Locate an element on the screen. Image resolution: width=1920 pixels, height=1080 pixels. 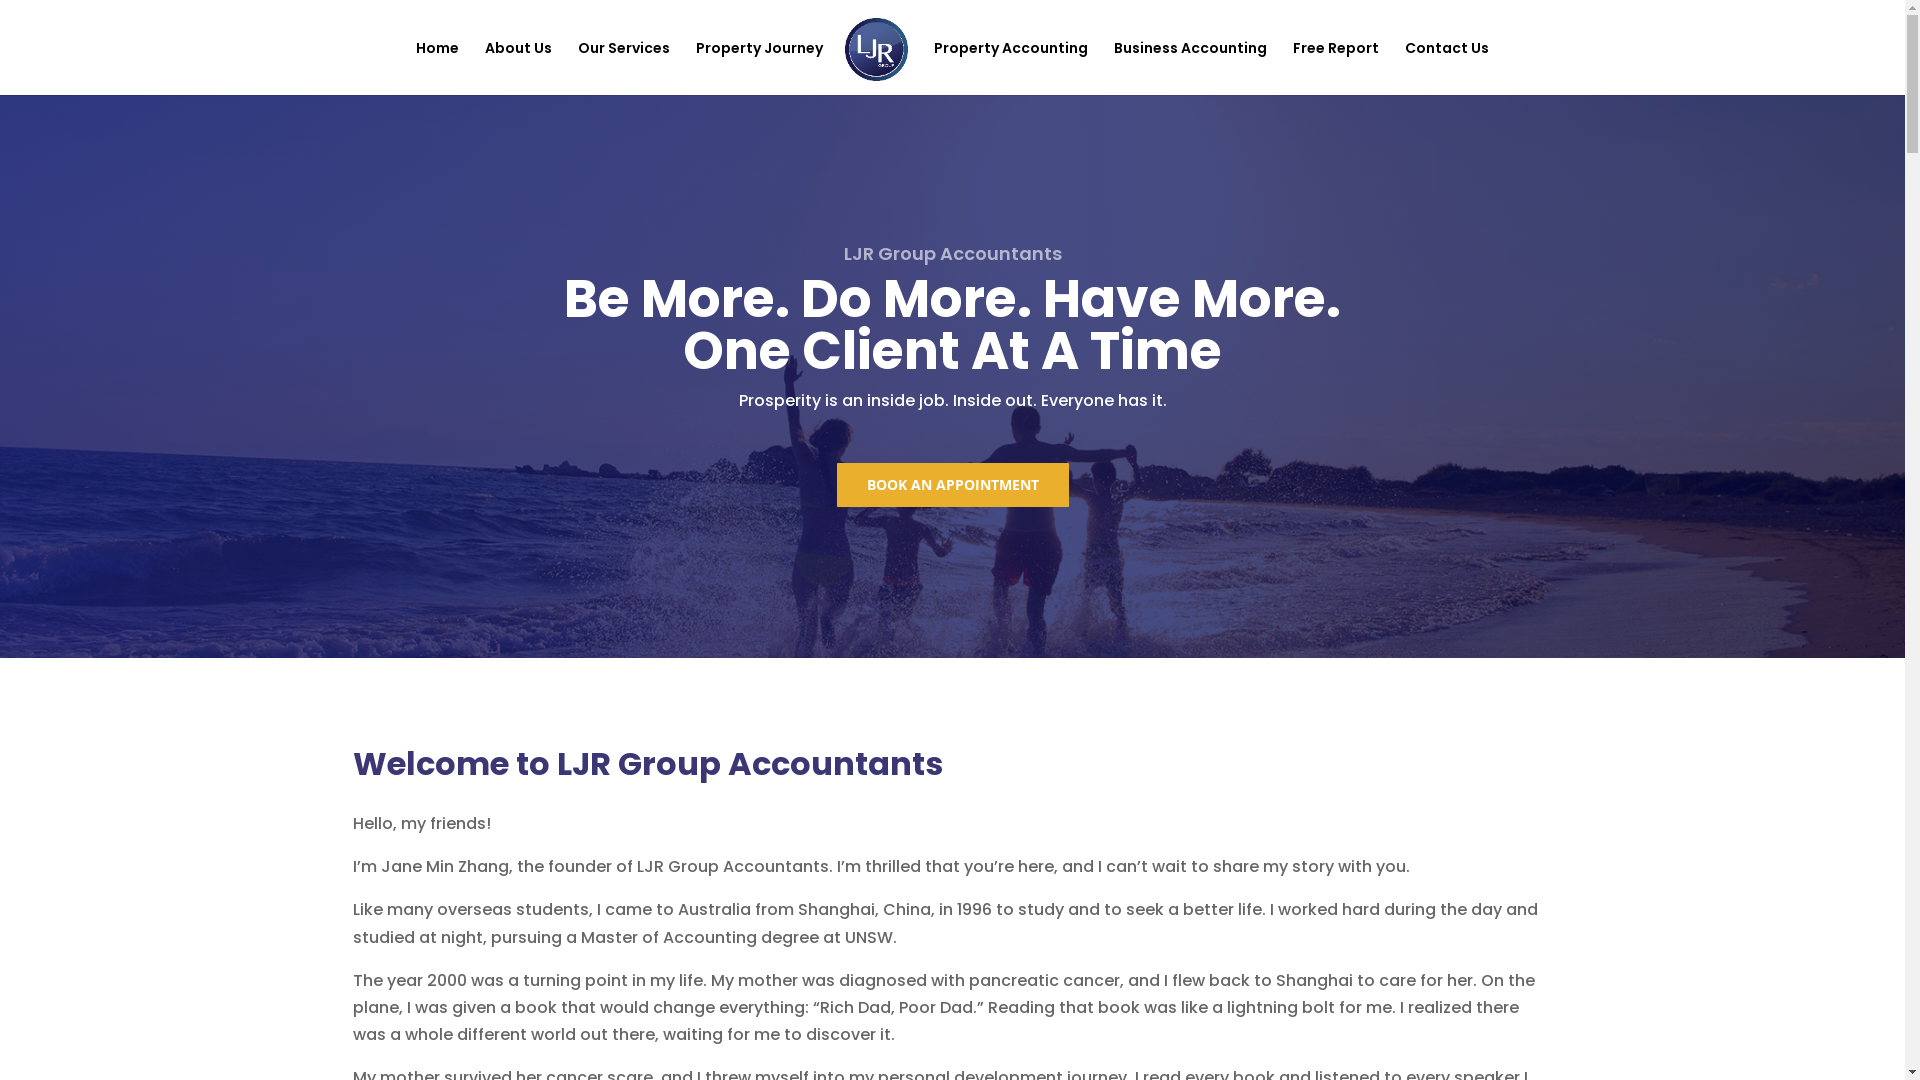
Contact Us is located at coordinates (1447, 68).